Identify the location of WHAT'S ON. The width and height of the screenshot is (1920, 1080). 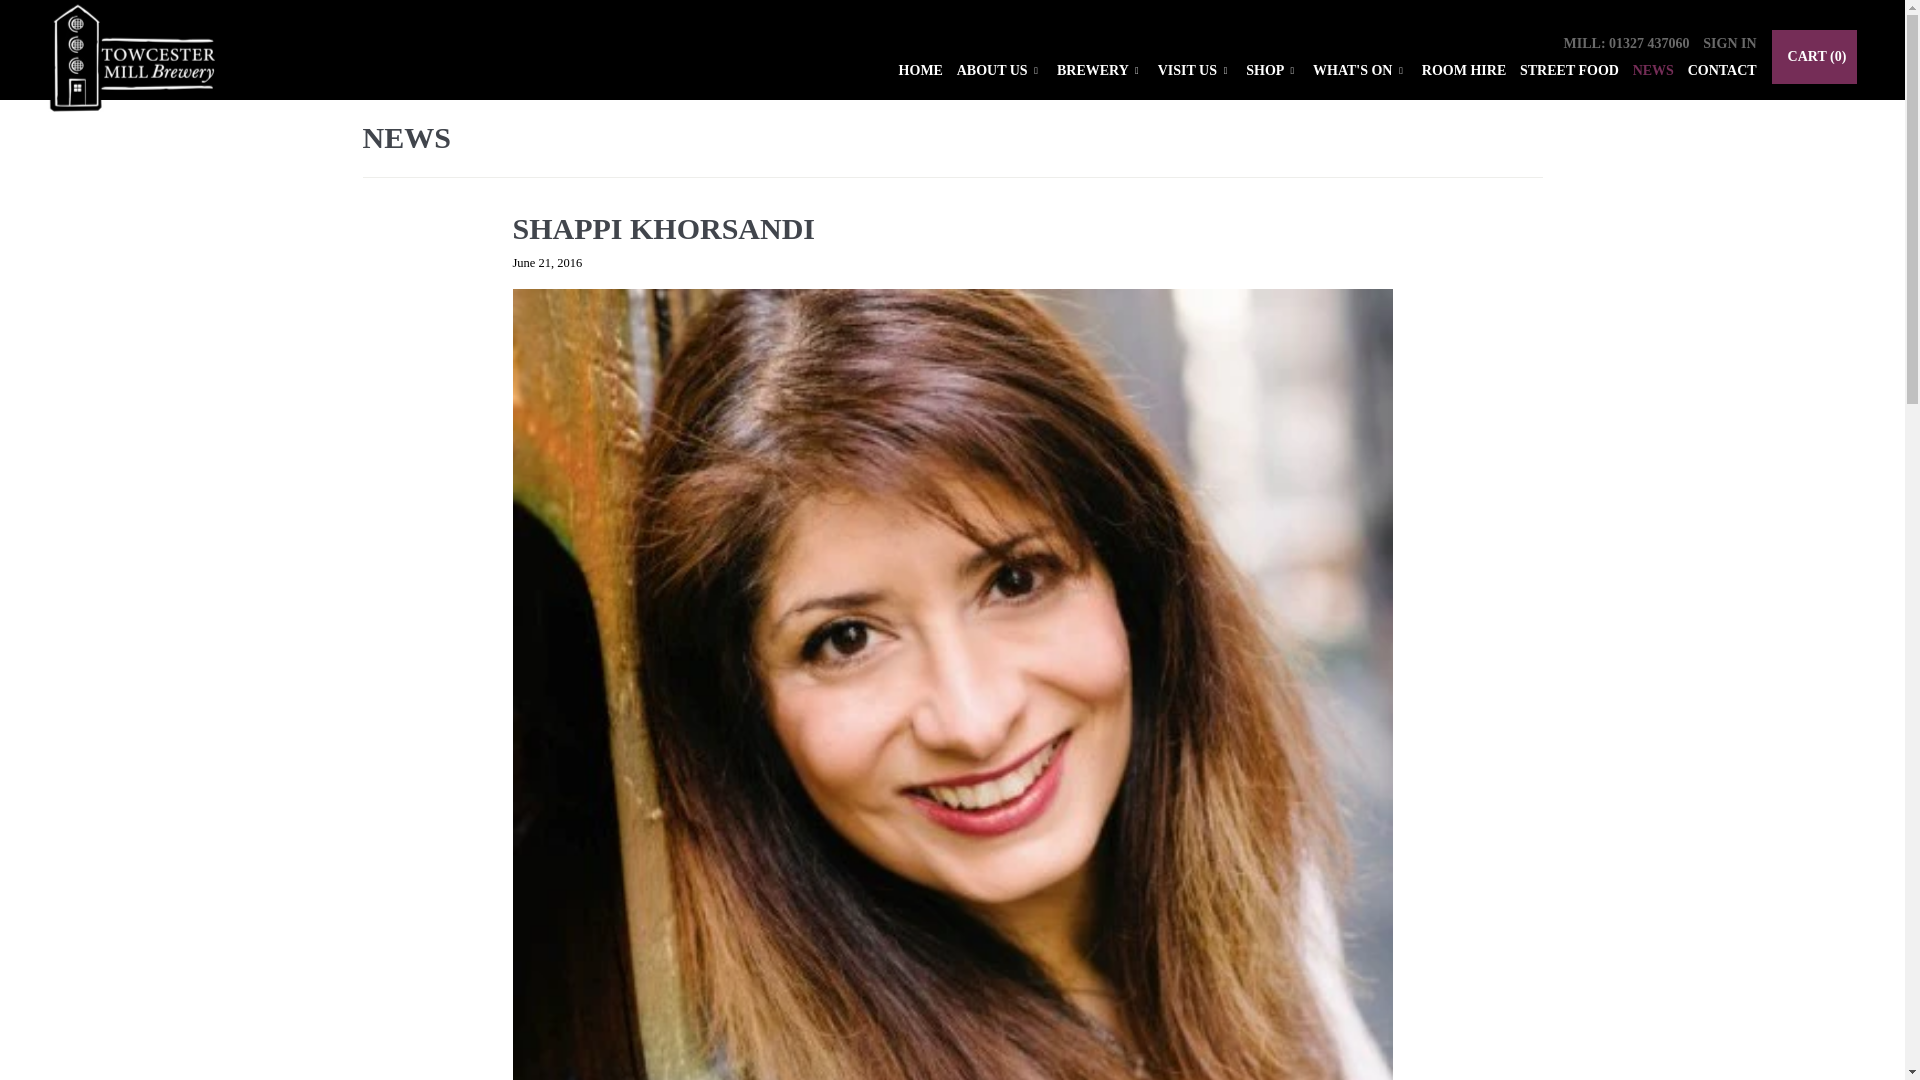
(1360, 72).